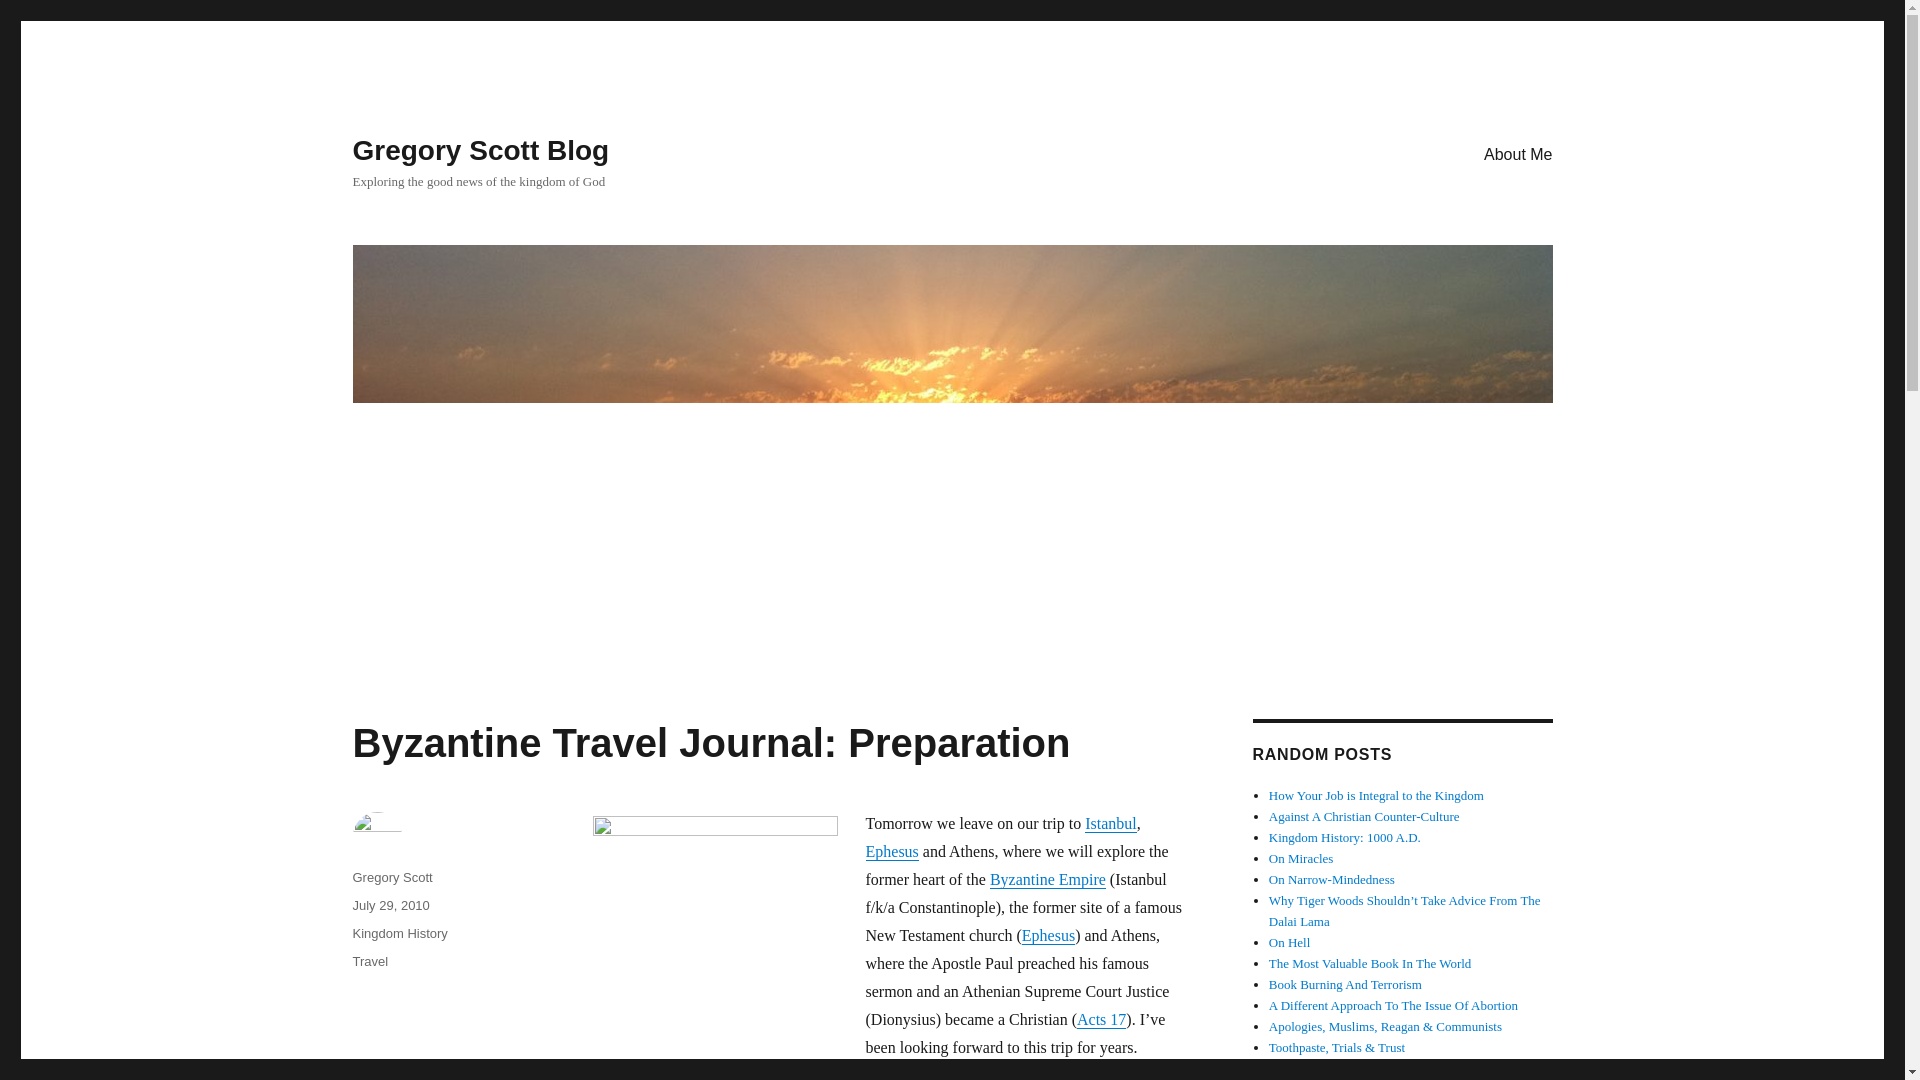  I want to click on How Your Job is Integral to the Kingdom, so click(1376, 796).